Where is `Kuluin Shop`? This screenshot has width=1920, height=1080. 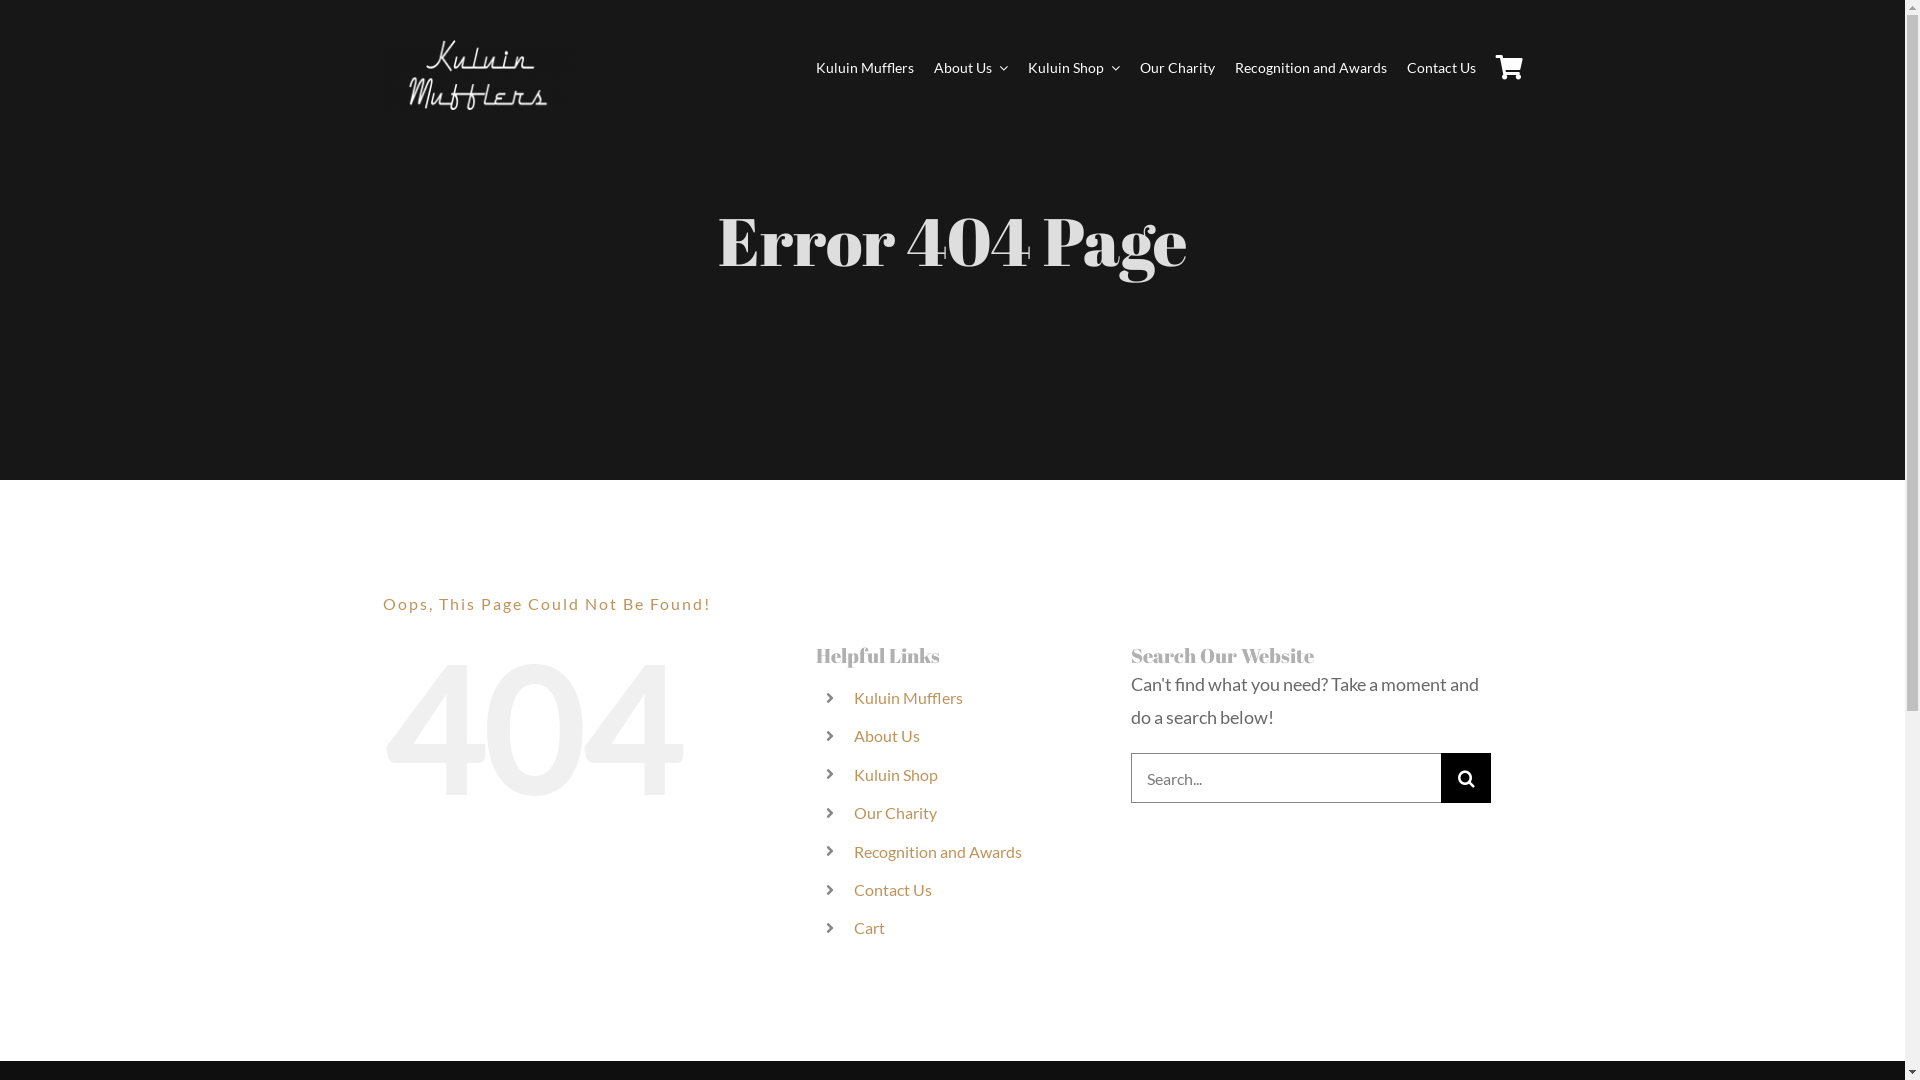 Kuluin Shop is located at coordinates (896, 774).